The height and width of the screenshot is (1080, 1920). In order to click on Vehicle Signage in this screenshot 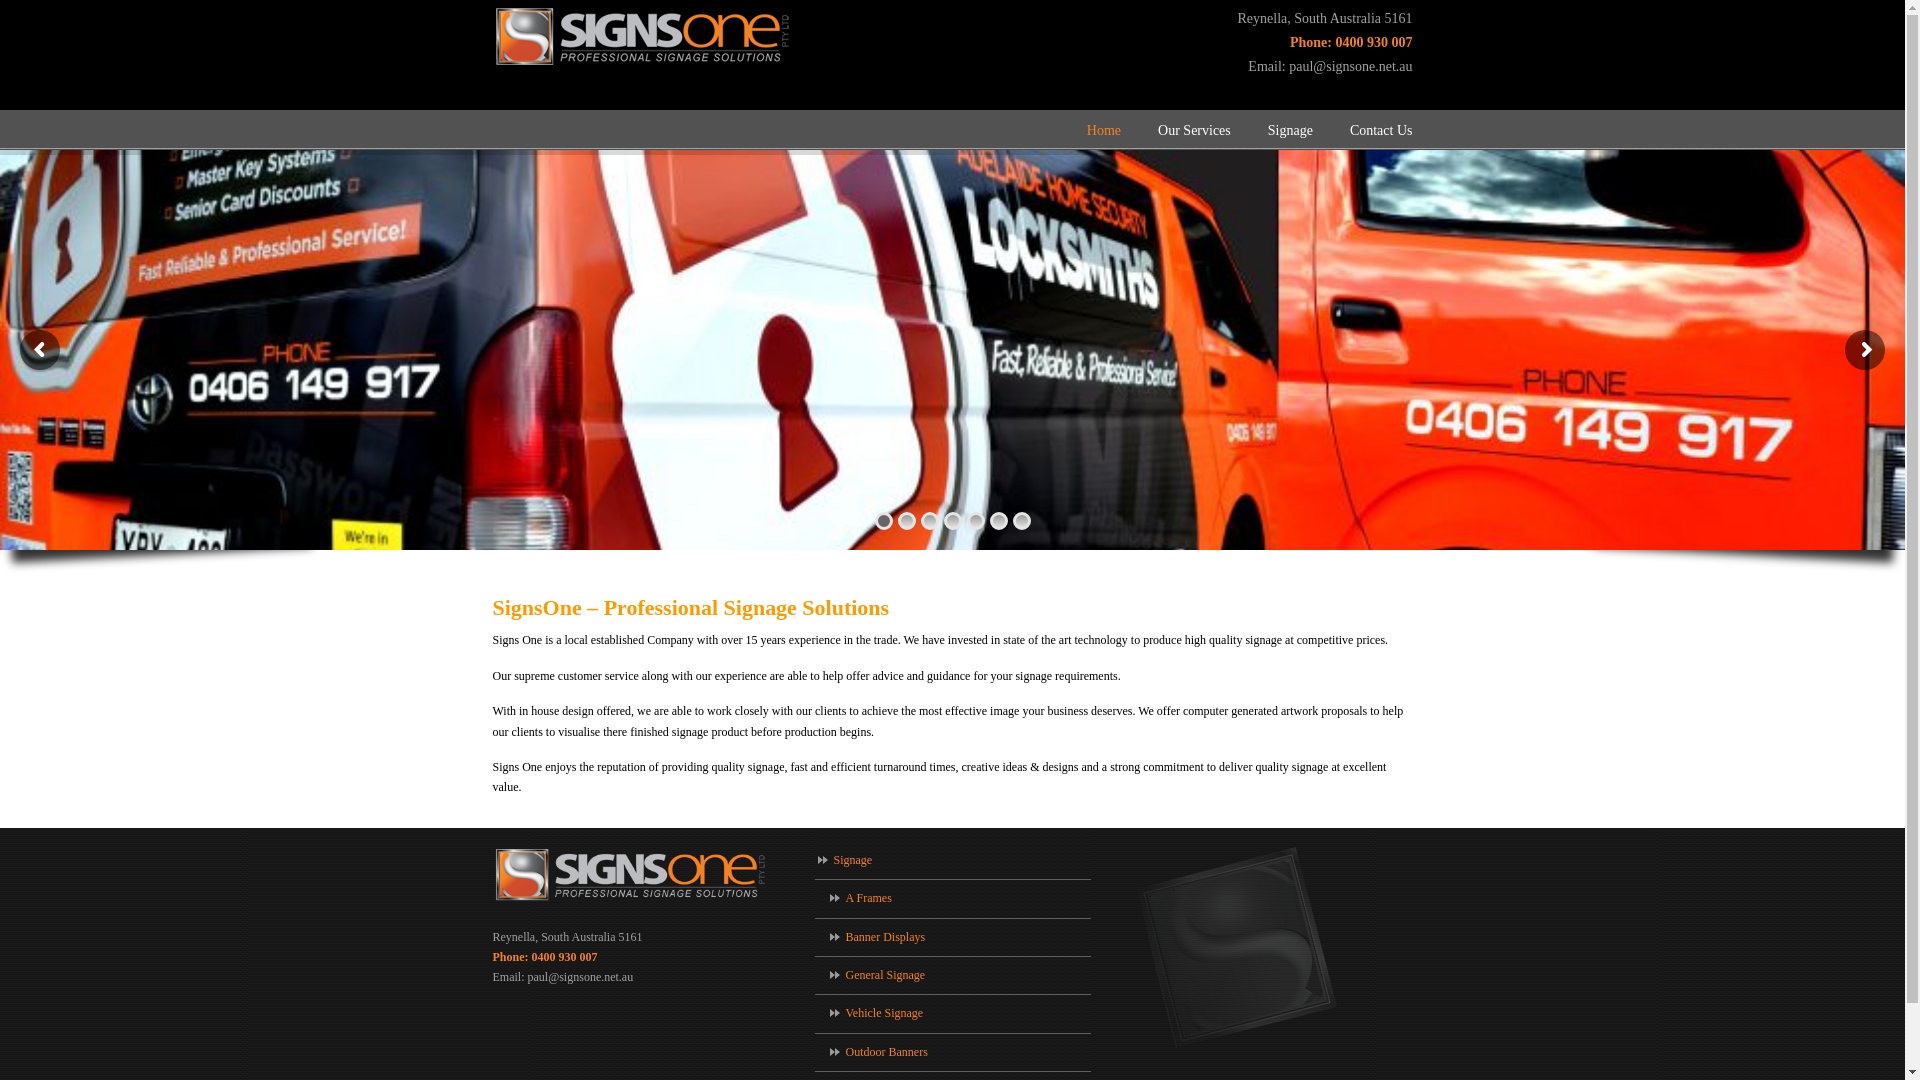, I will do `click(952, 1014)`.